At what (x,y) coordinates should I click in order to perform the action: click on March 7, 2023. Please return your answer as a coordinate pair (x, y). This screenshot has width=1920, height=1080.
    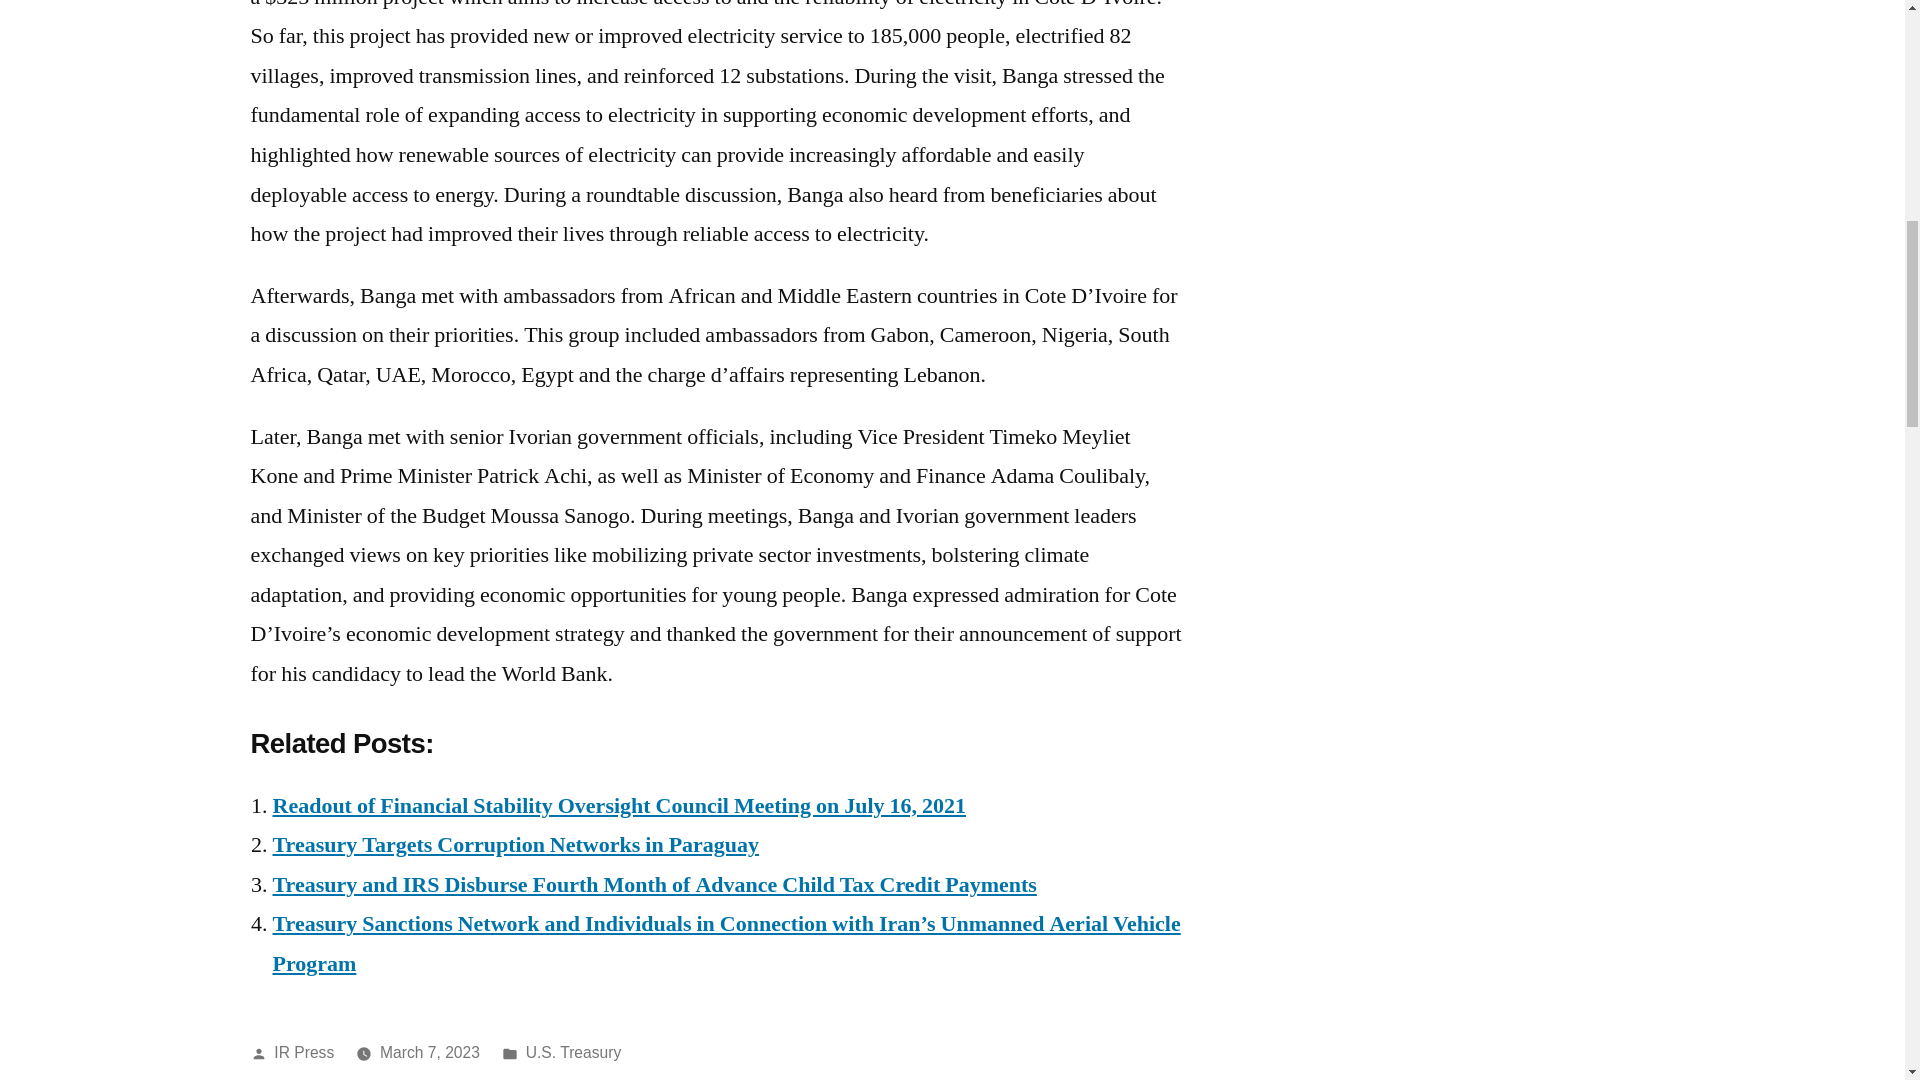
    Looking at the image, I should click on (430, 1052).